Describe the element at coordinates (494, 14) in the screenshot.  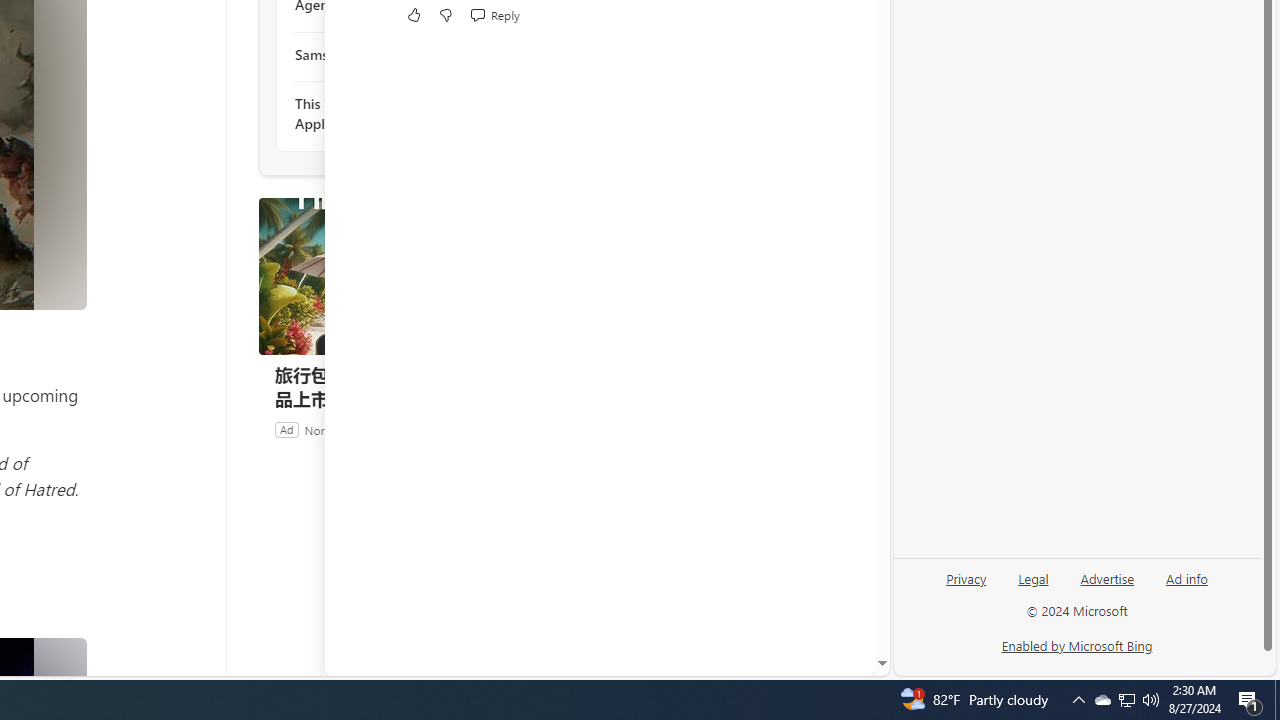
I see `Reply Reply Comment` at that location.